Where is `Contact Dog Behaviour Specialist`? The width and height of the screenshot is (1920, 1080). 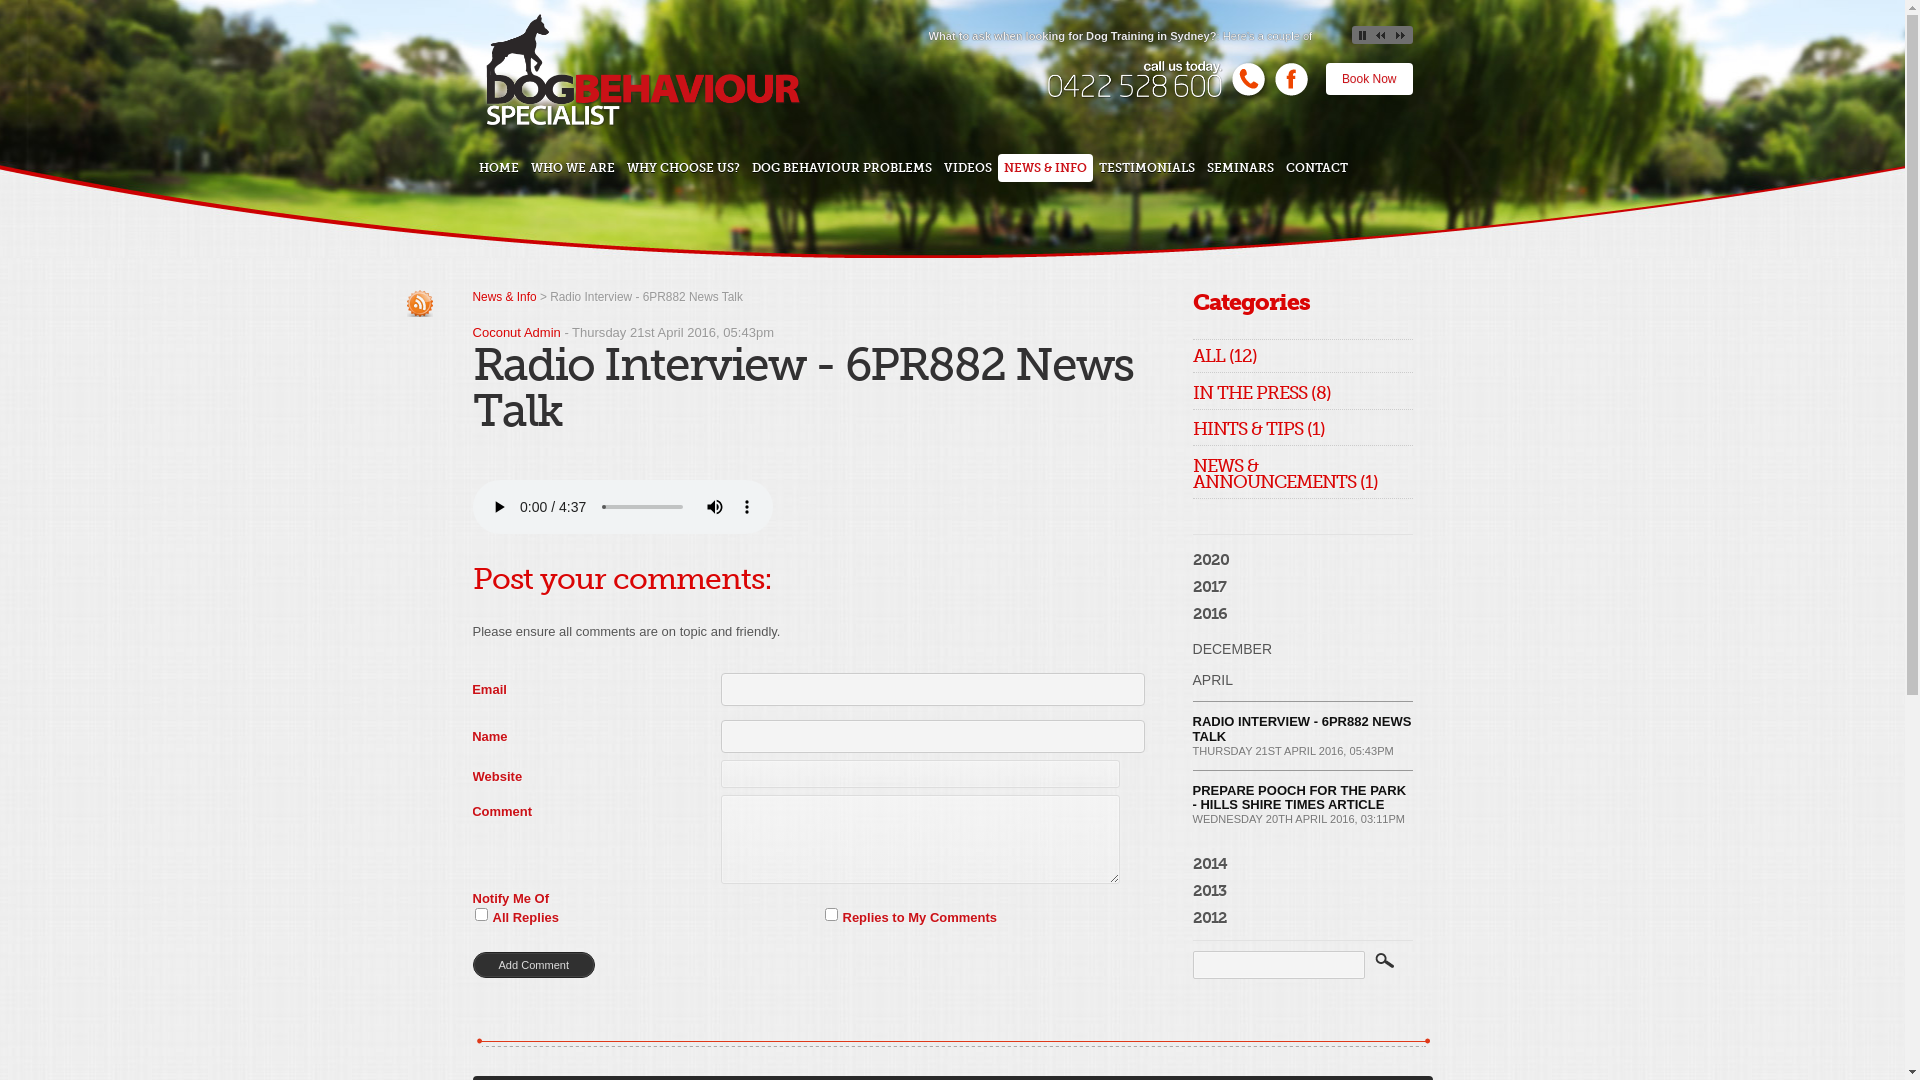
Contact Dog Behaviour Specialist is located at coordinates (1248, 94).